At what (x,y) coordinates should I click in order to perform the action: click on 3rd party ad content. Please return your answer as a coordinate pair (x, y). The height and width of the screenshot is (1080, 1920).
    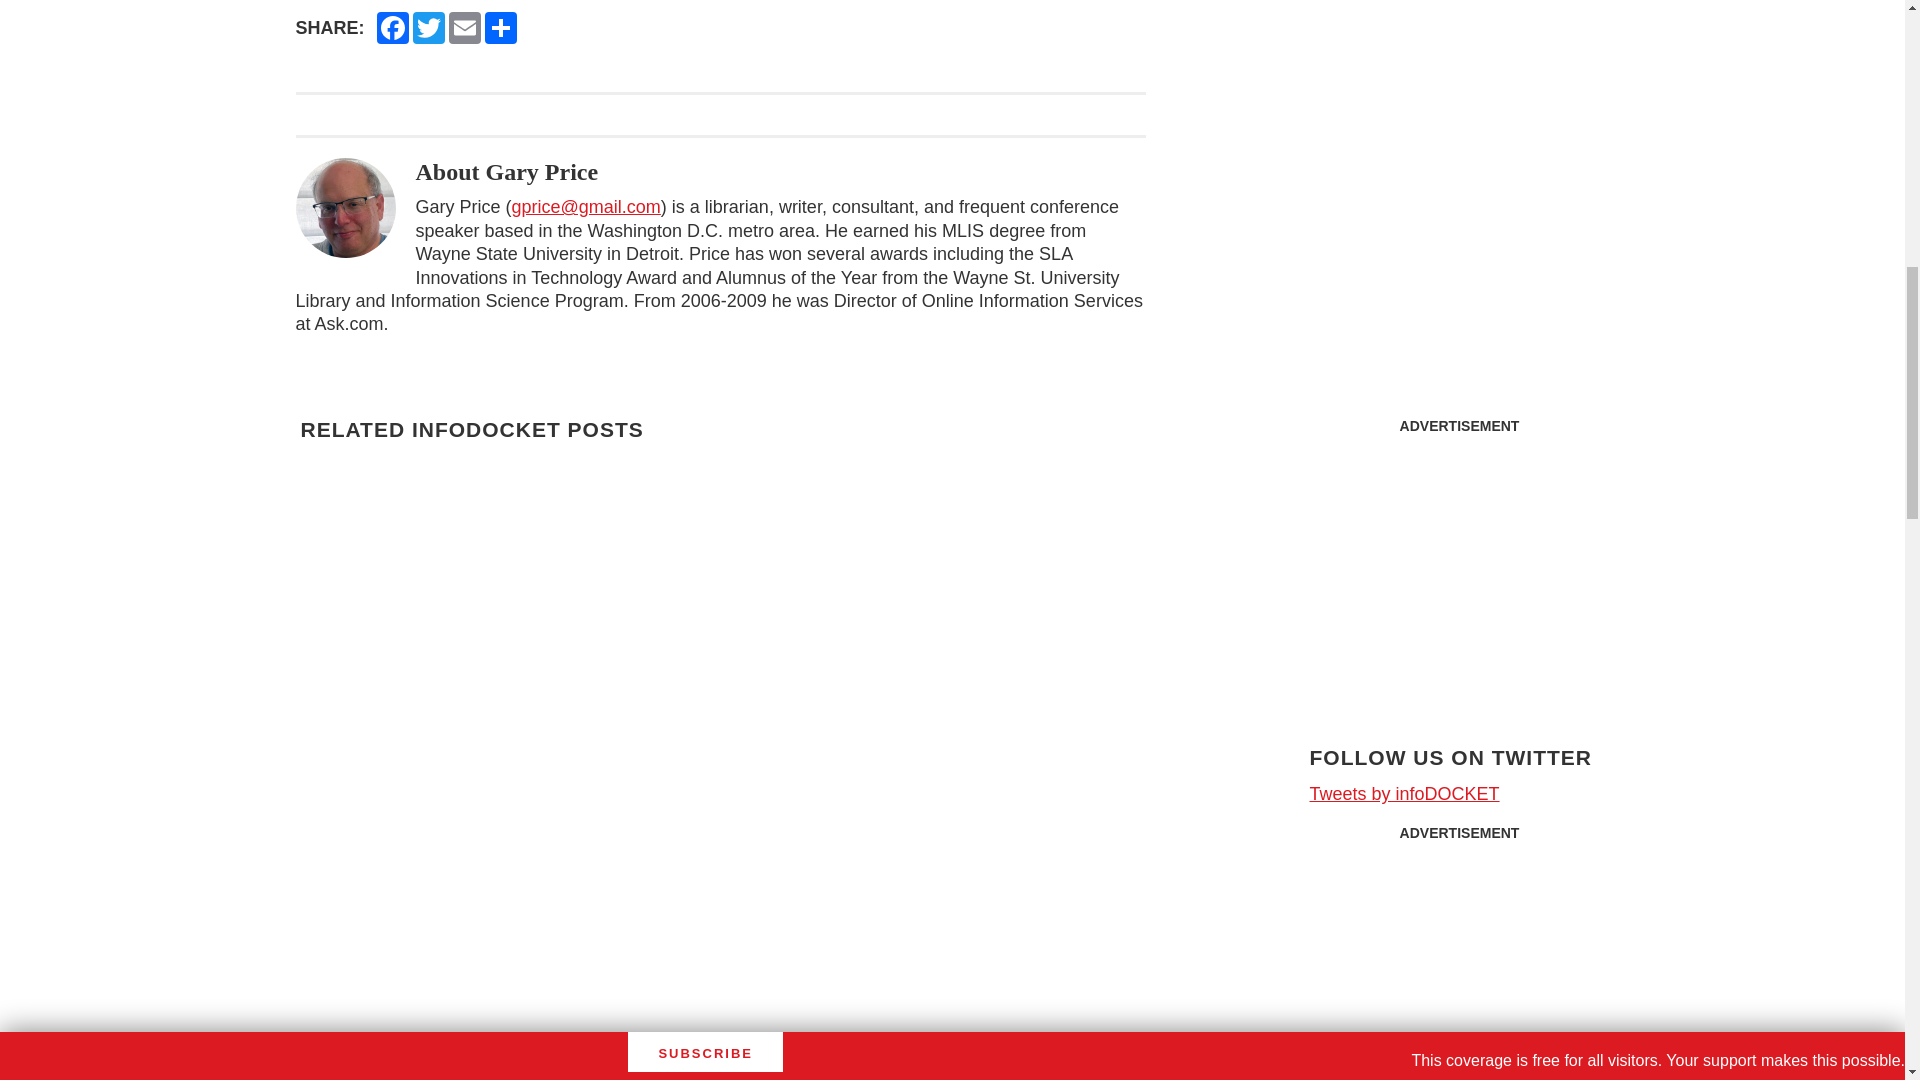
    Looking at the image, I should click on (1460, 570).